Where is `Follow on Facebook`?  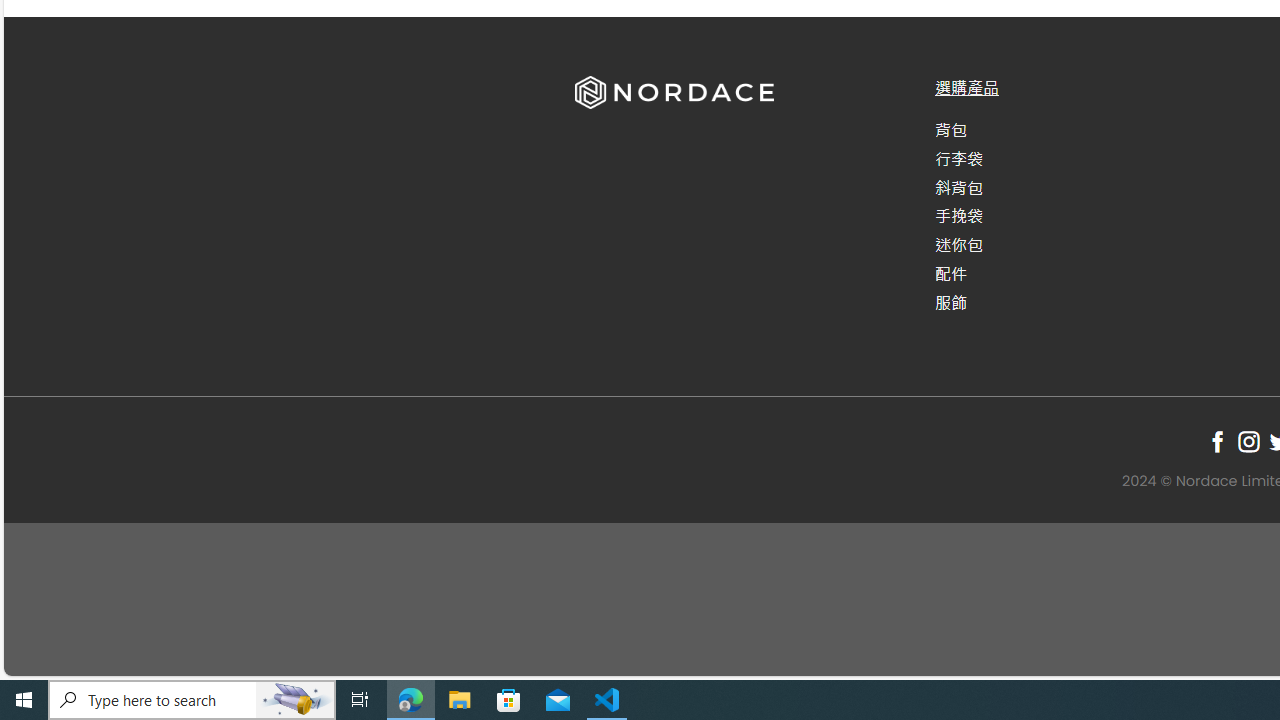 Follow on Facebook is located at coordinates (1218, 441).